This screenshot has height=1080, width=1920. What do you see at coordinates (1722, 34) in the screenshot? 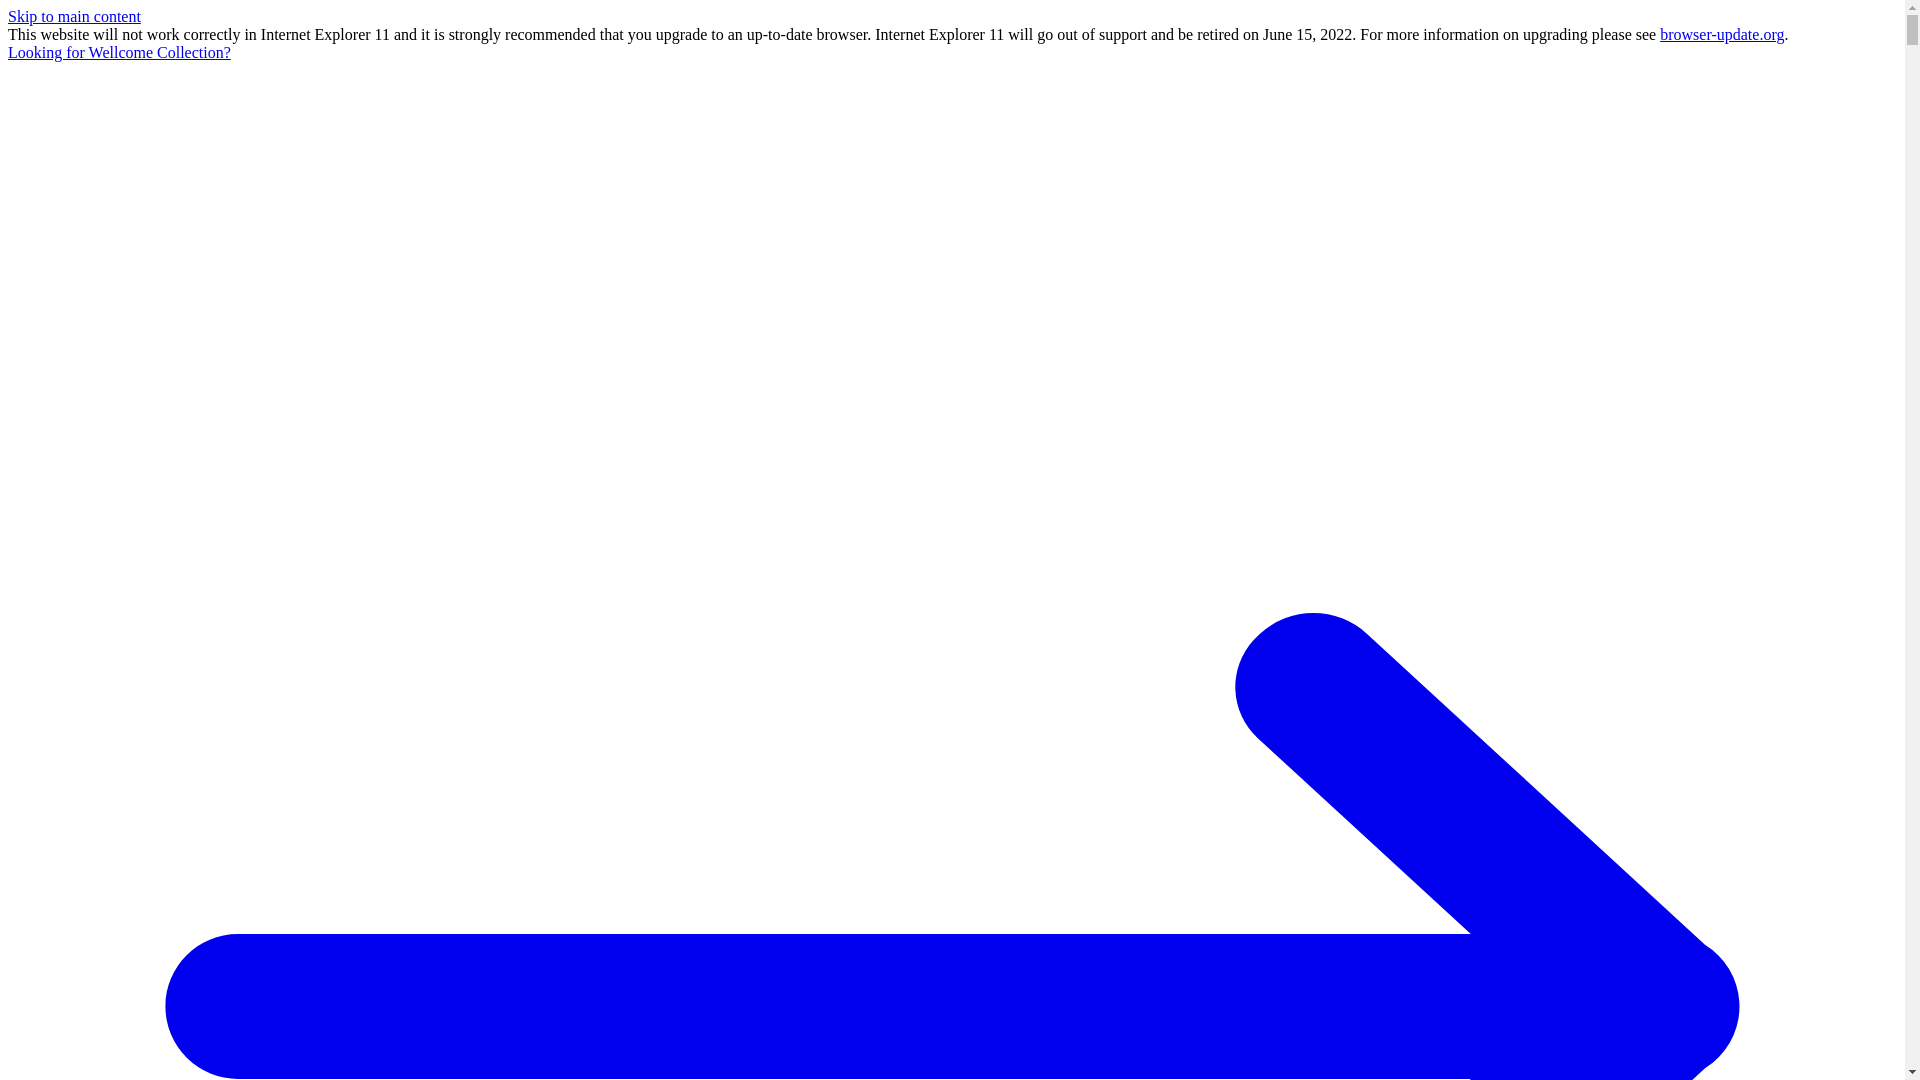
I see `browser-update.org` at bounding box center [1722, 34].